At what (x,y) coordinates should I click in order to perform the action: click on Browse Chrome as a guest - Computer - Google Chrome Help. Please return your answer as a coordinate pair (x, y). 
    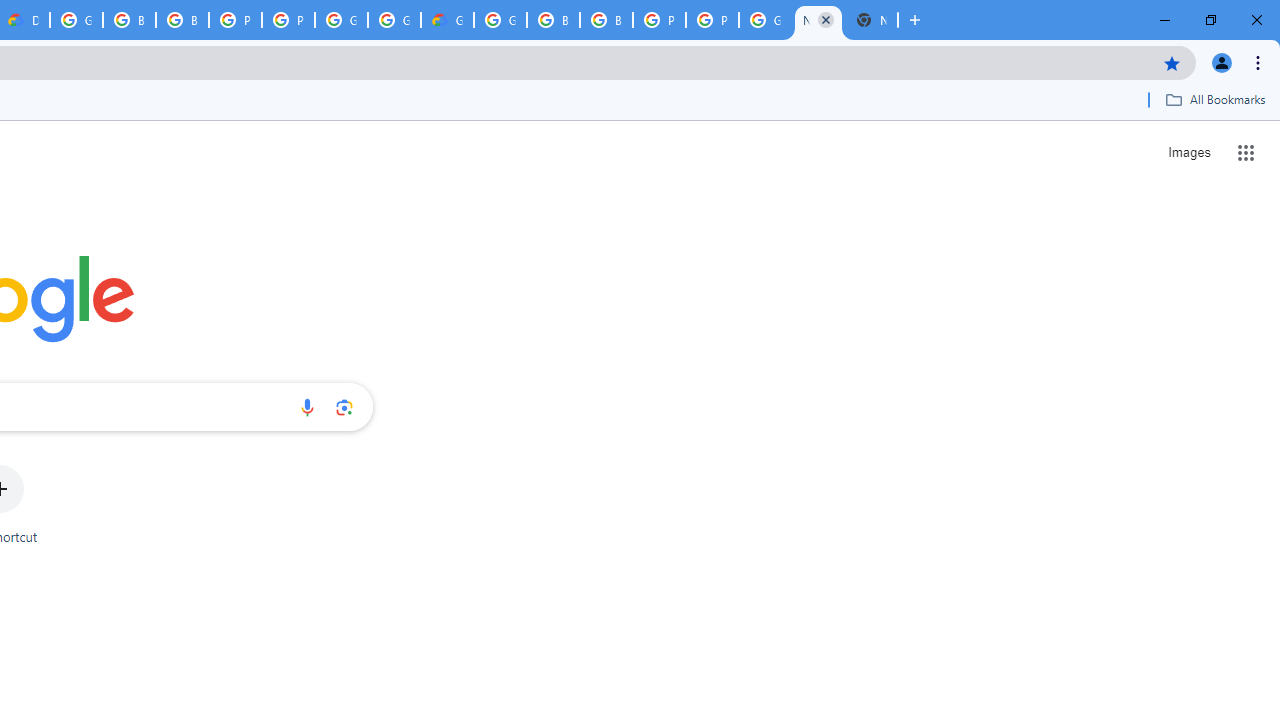
    Looking at the image, I should click on (129, 20).